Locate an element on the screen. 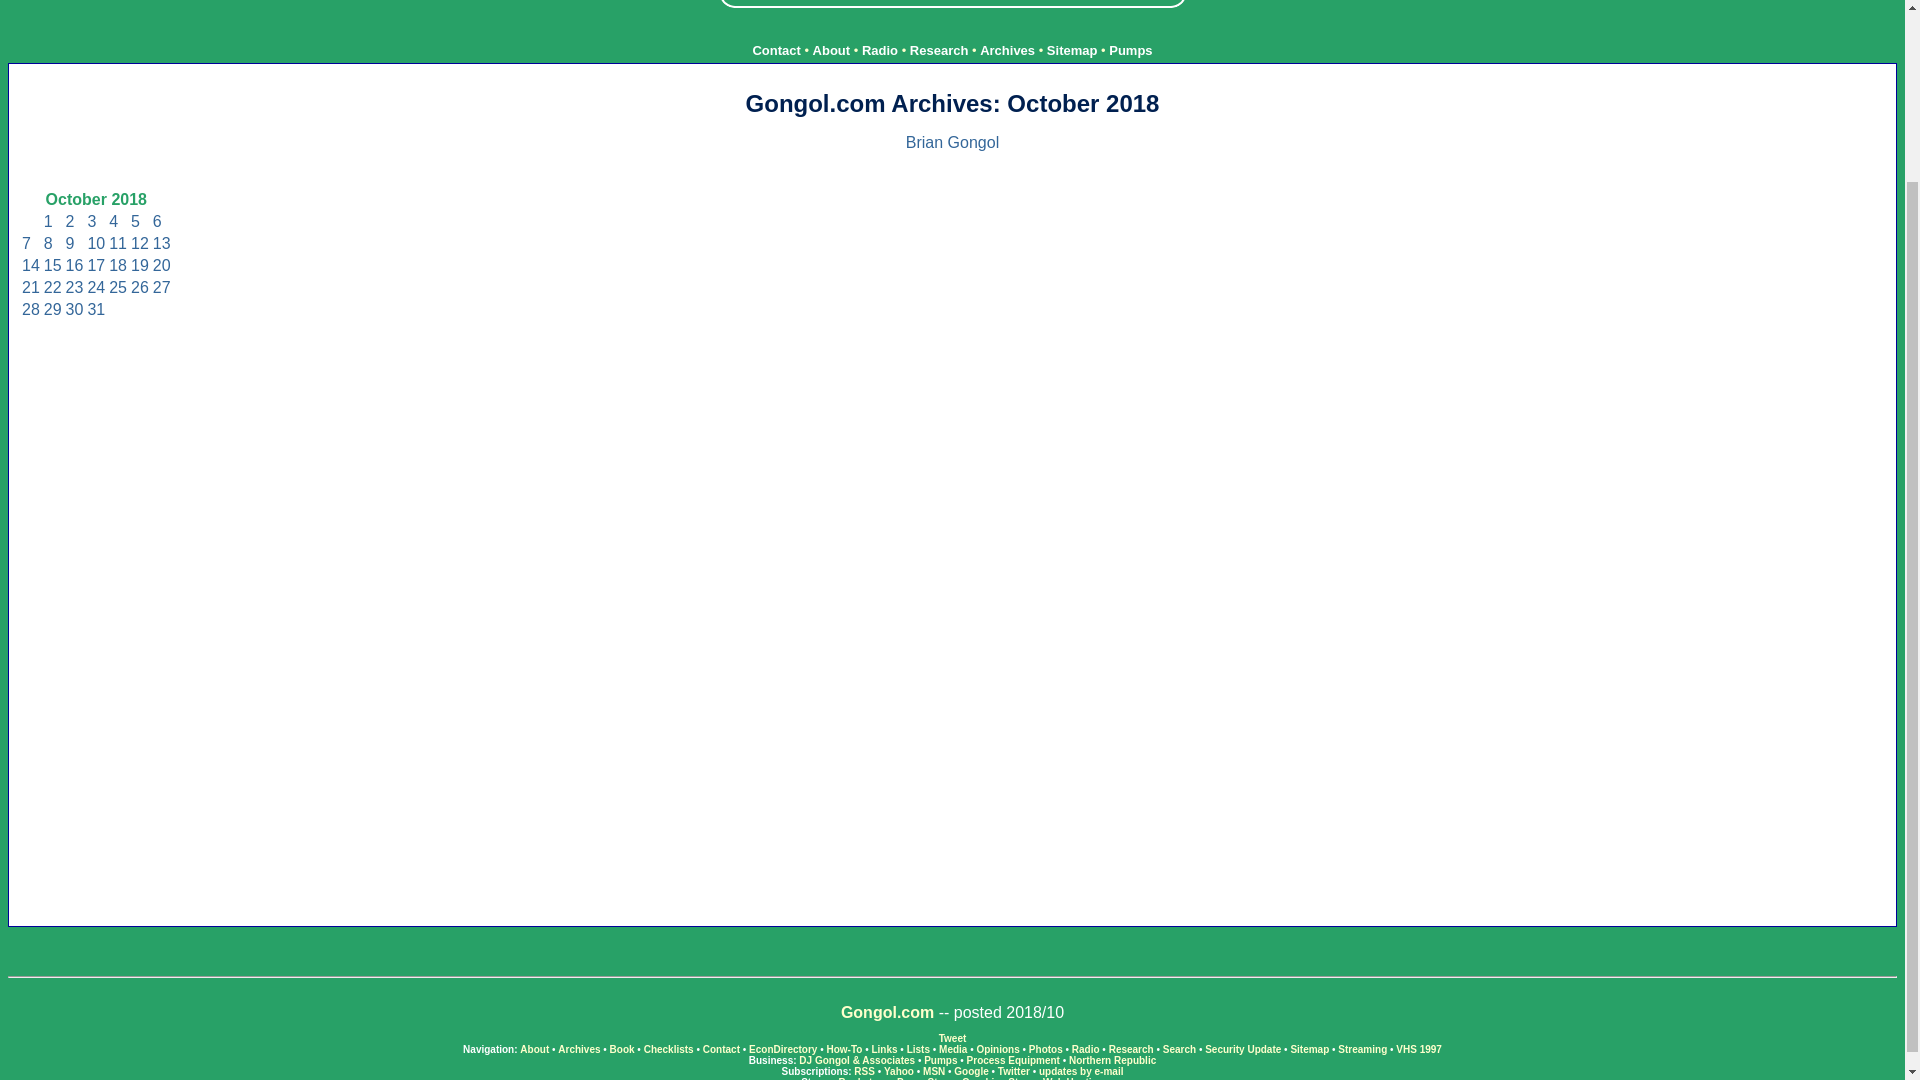  15 is located at coordinates (52, 266).